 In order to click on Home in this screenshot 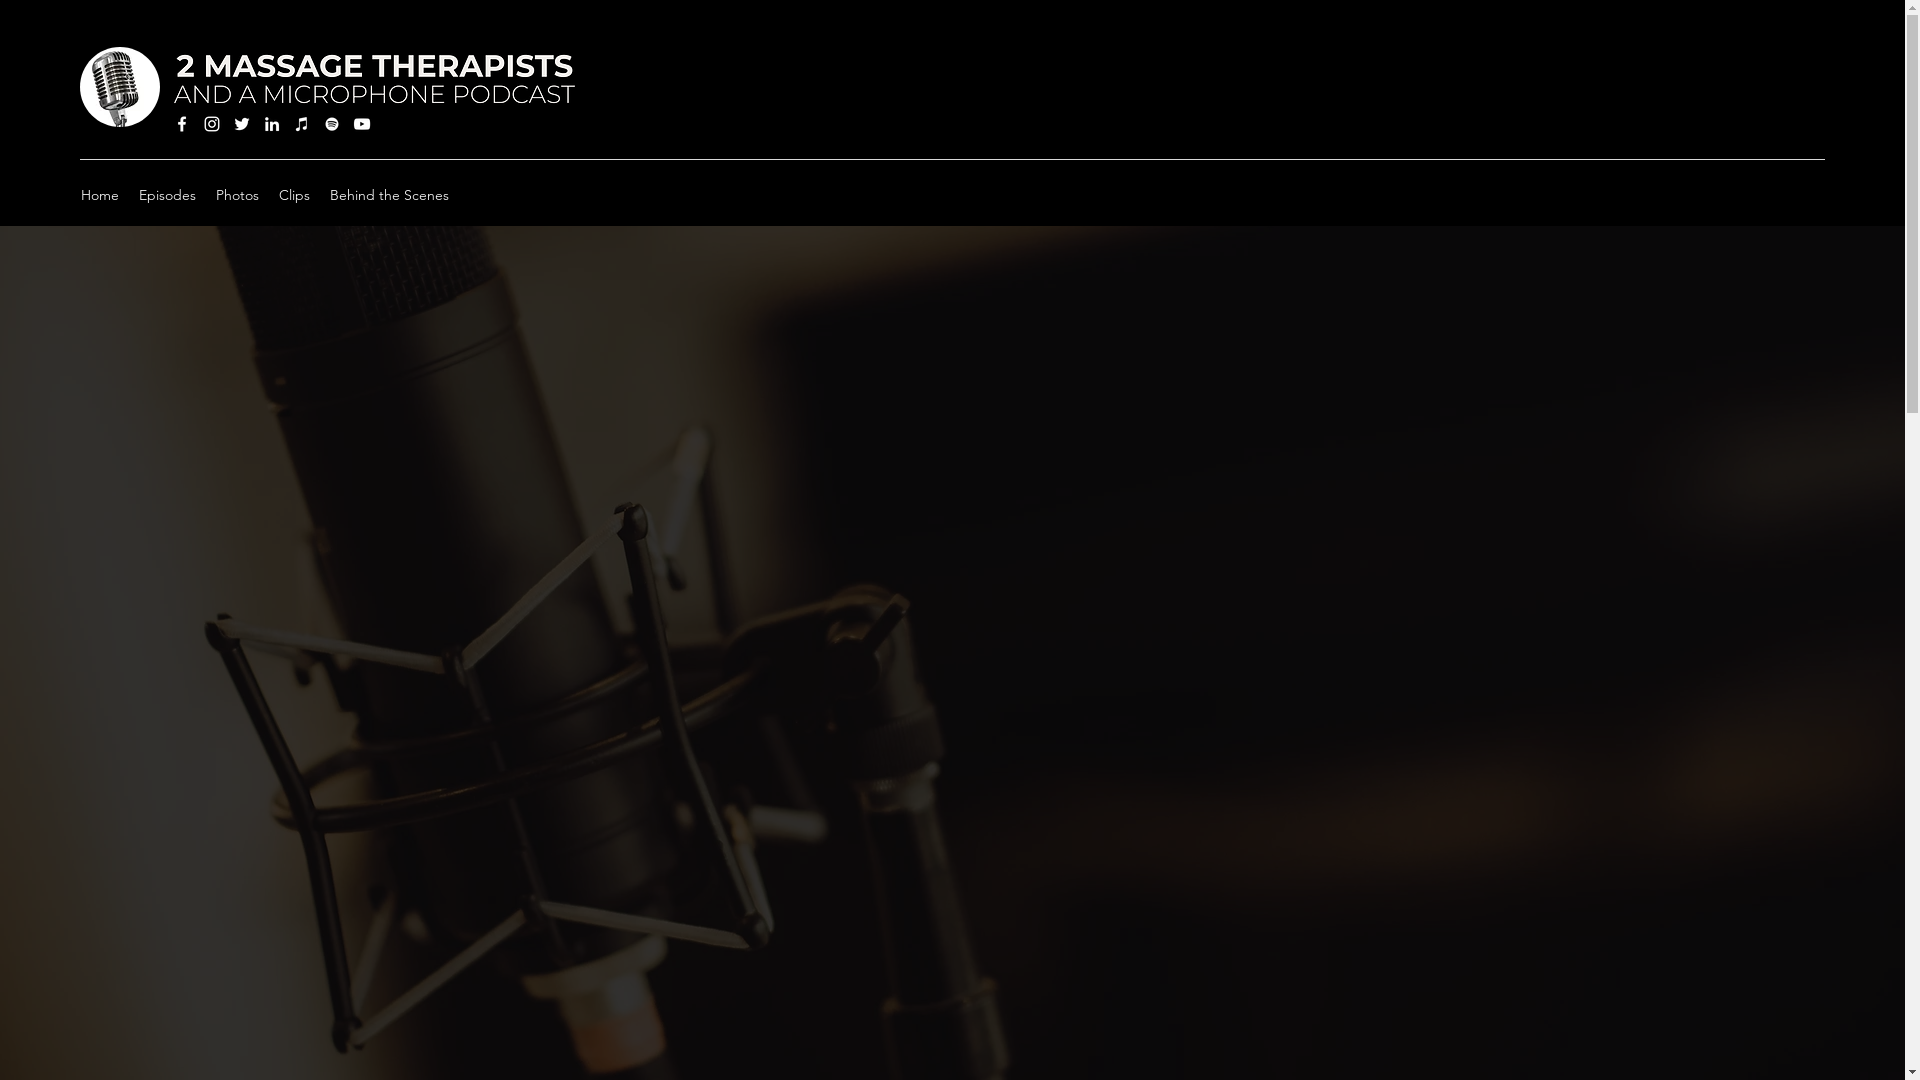, I will do `click(100, 195)`.